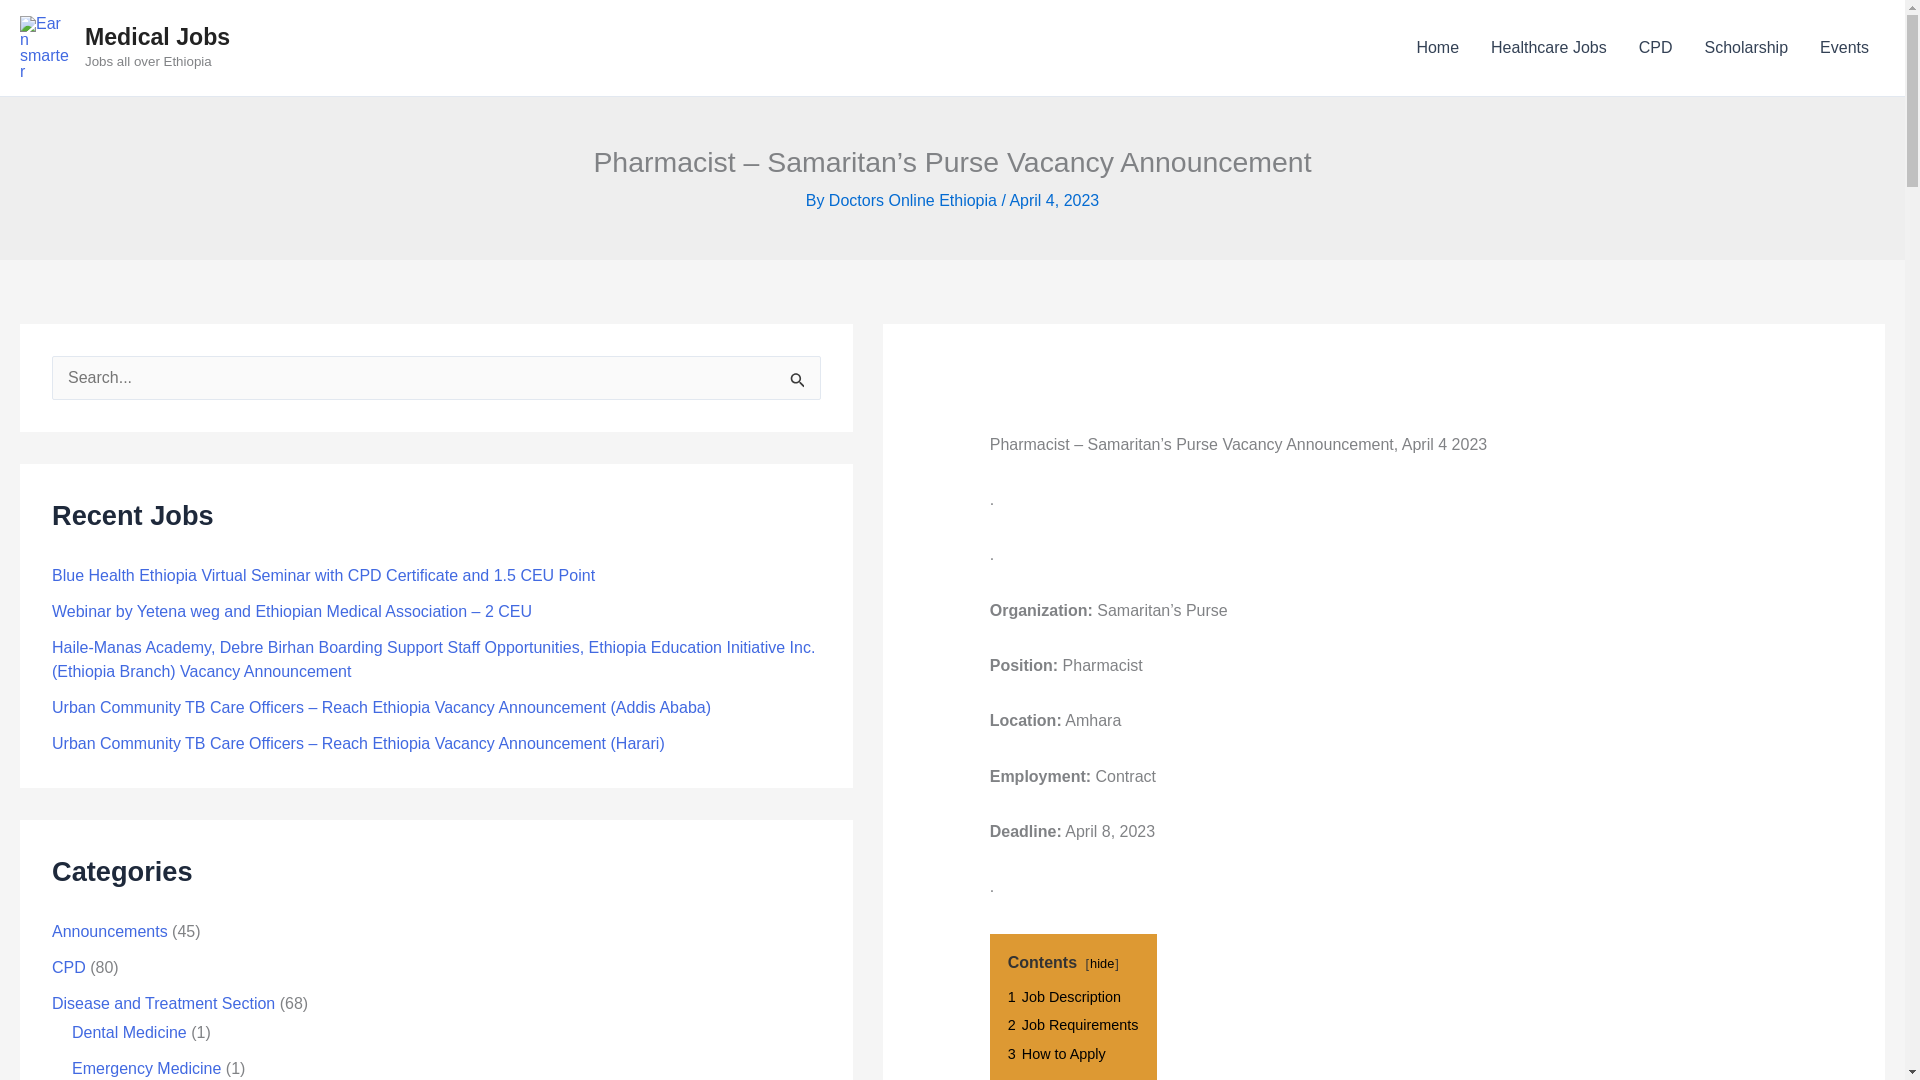  What do you see at coordinates (798, 384) in the screenshot?
I see `Search` at bounding box center [798, 384].